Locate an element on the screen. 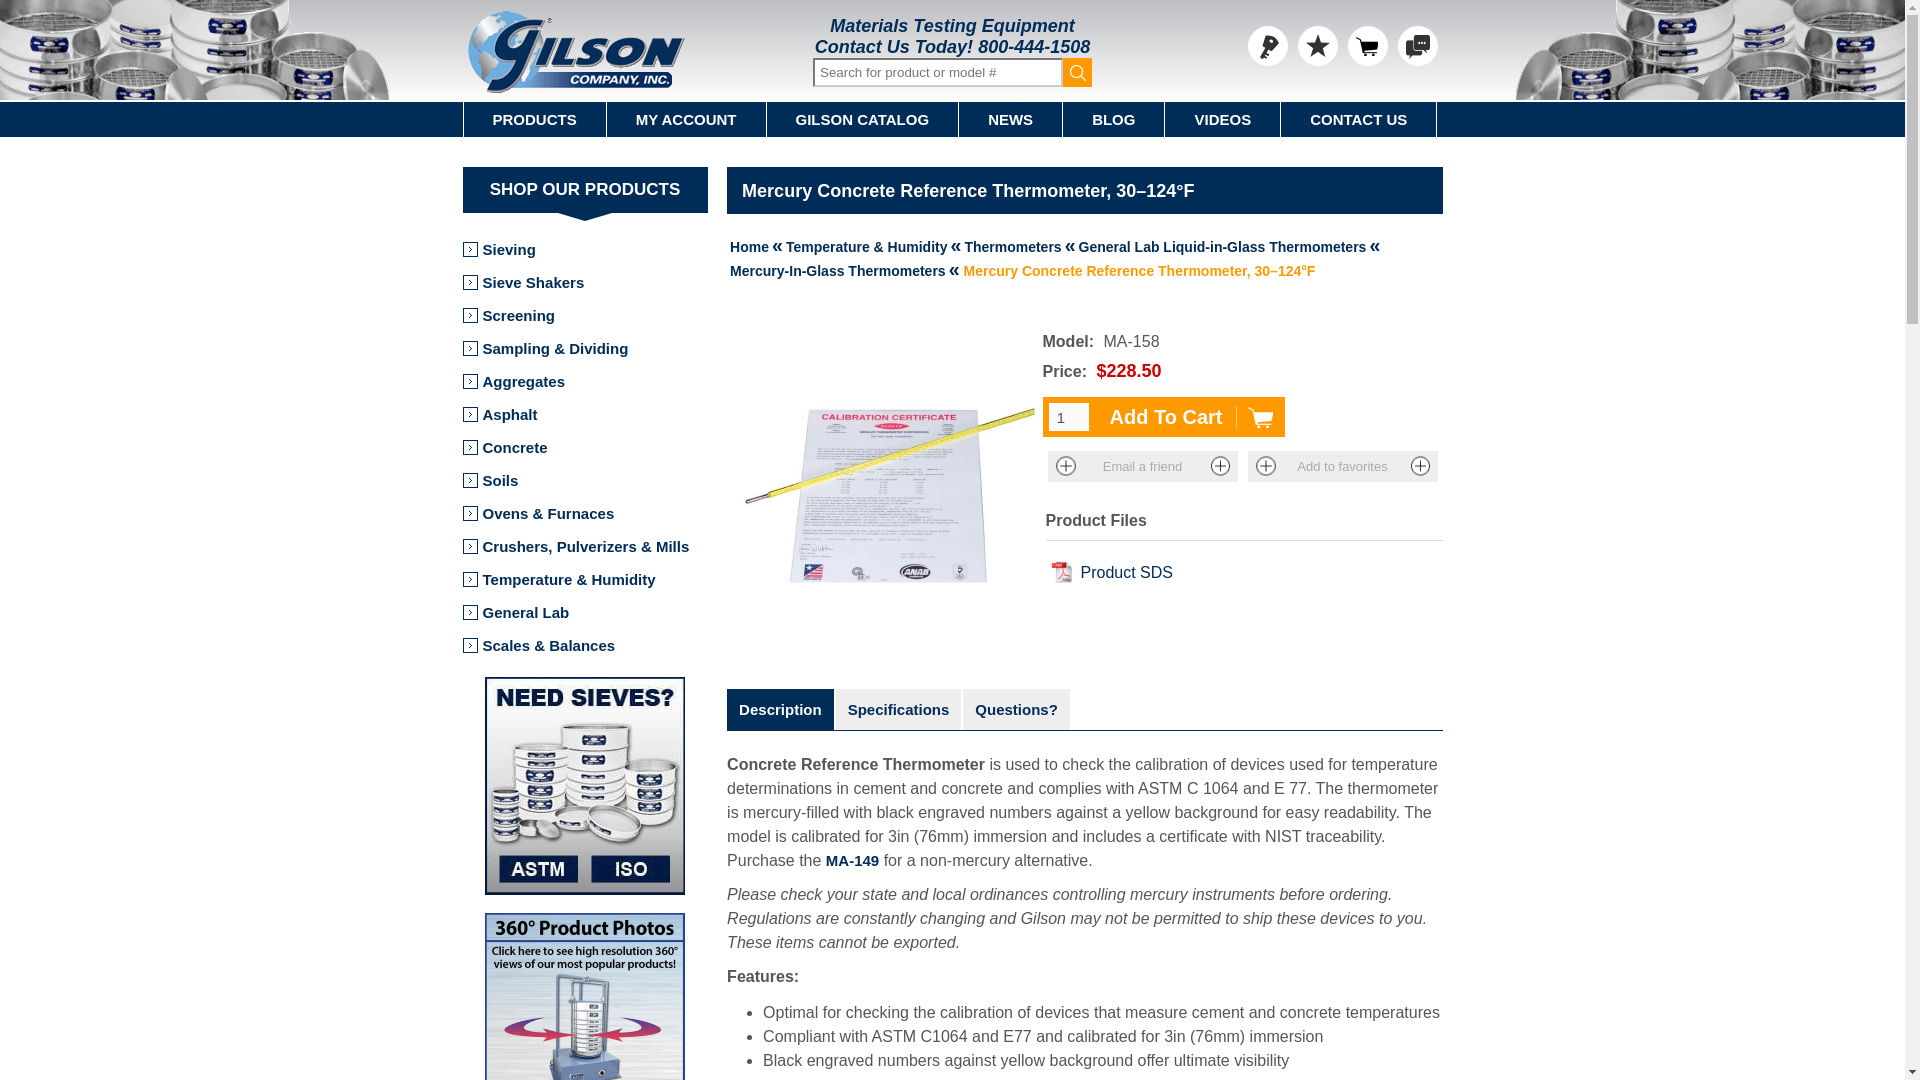 This screenshot has width=1920, height=1080. Add To Cart is located at coordinates (1189, 417).